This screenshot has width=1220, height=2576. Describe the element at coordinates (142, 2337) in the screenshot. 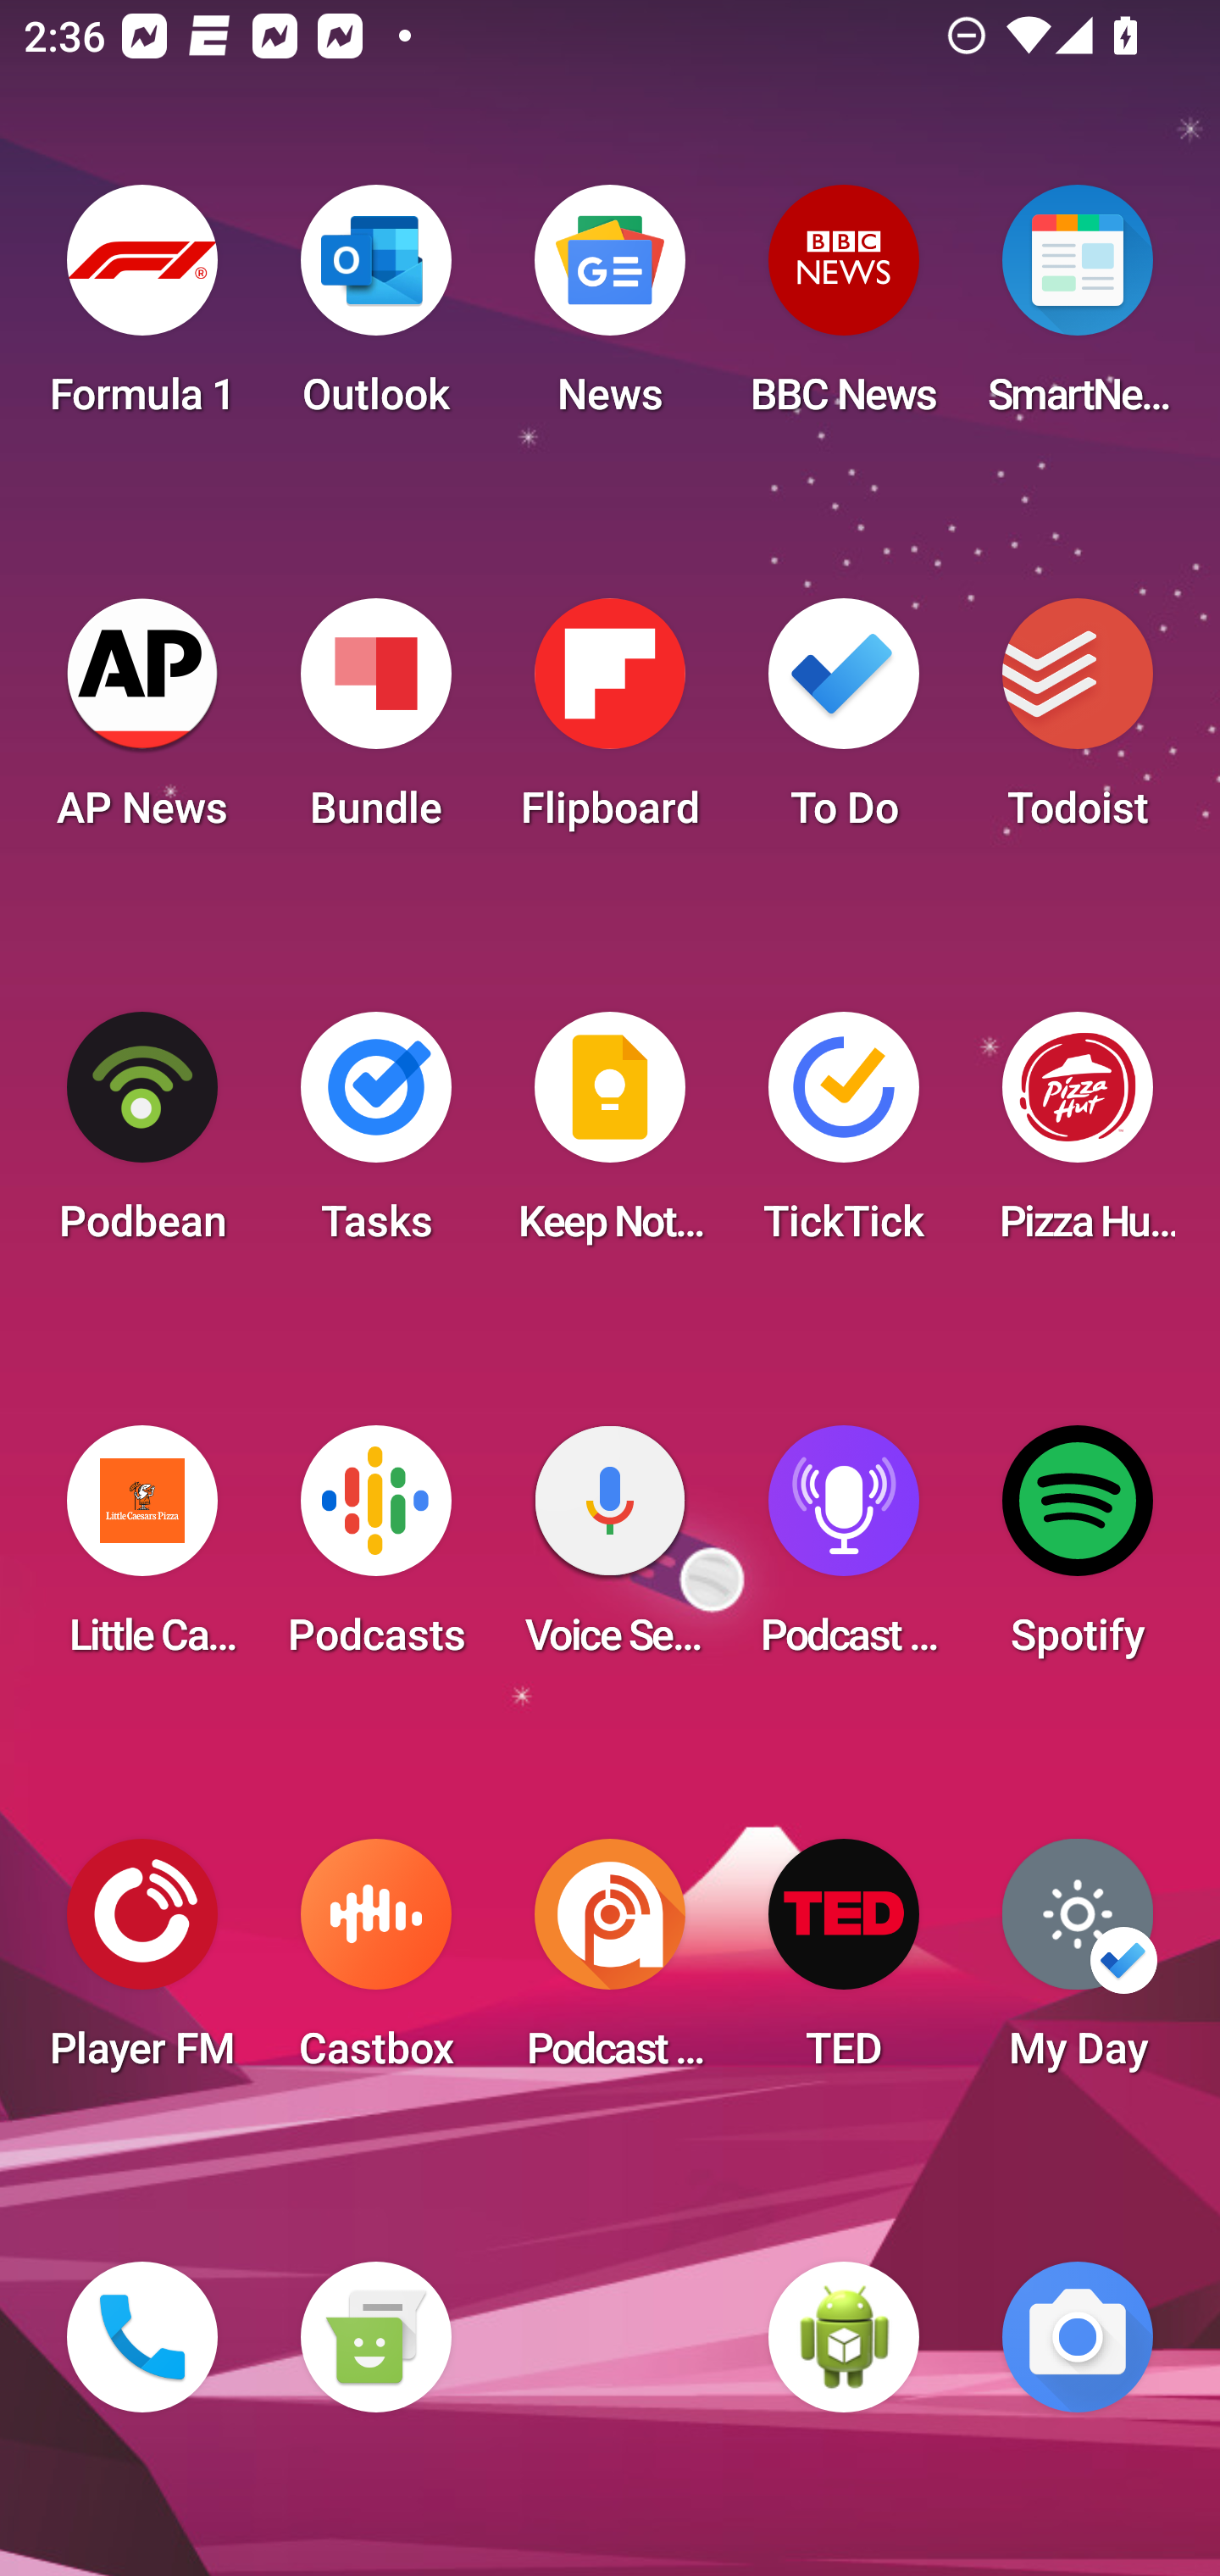

I see `Phone` at that location.